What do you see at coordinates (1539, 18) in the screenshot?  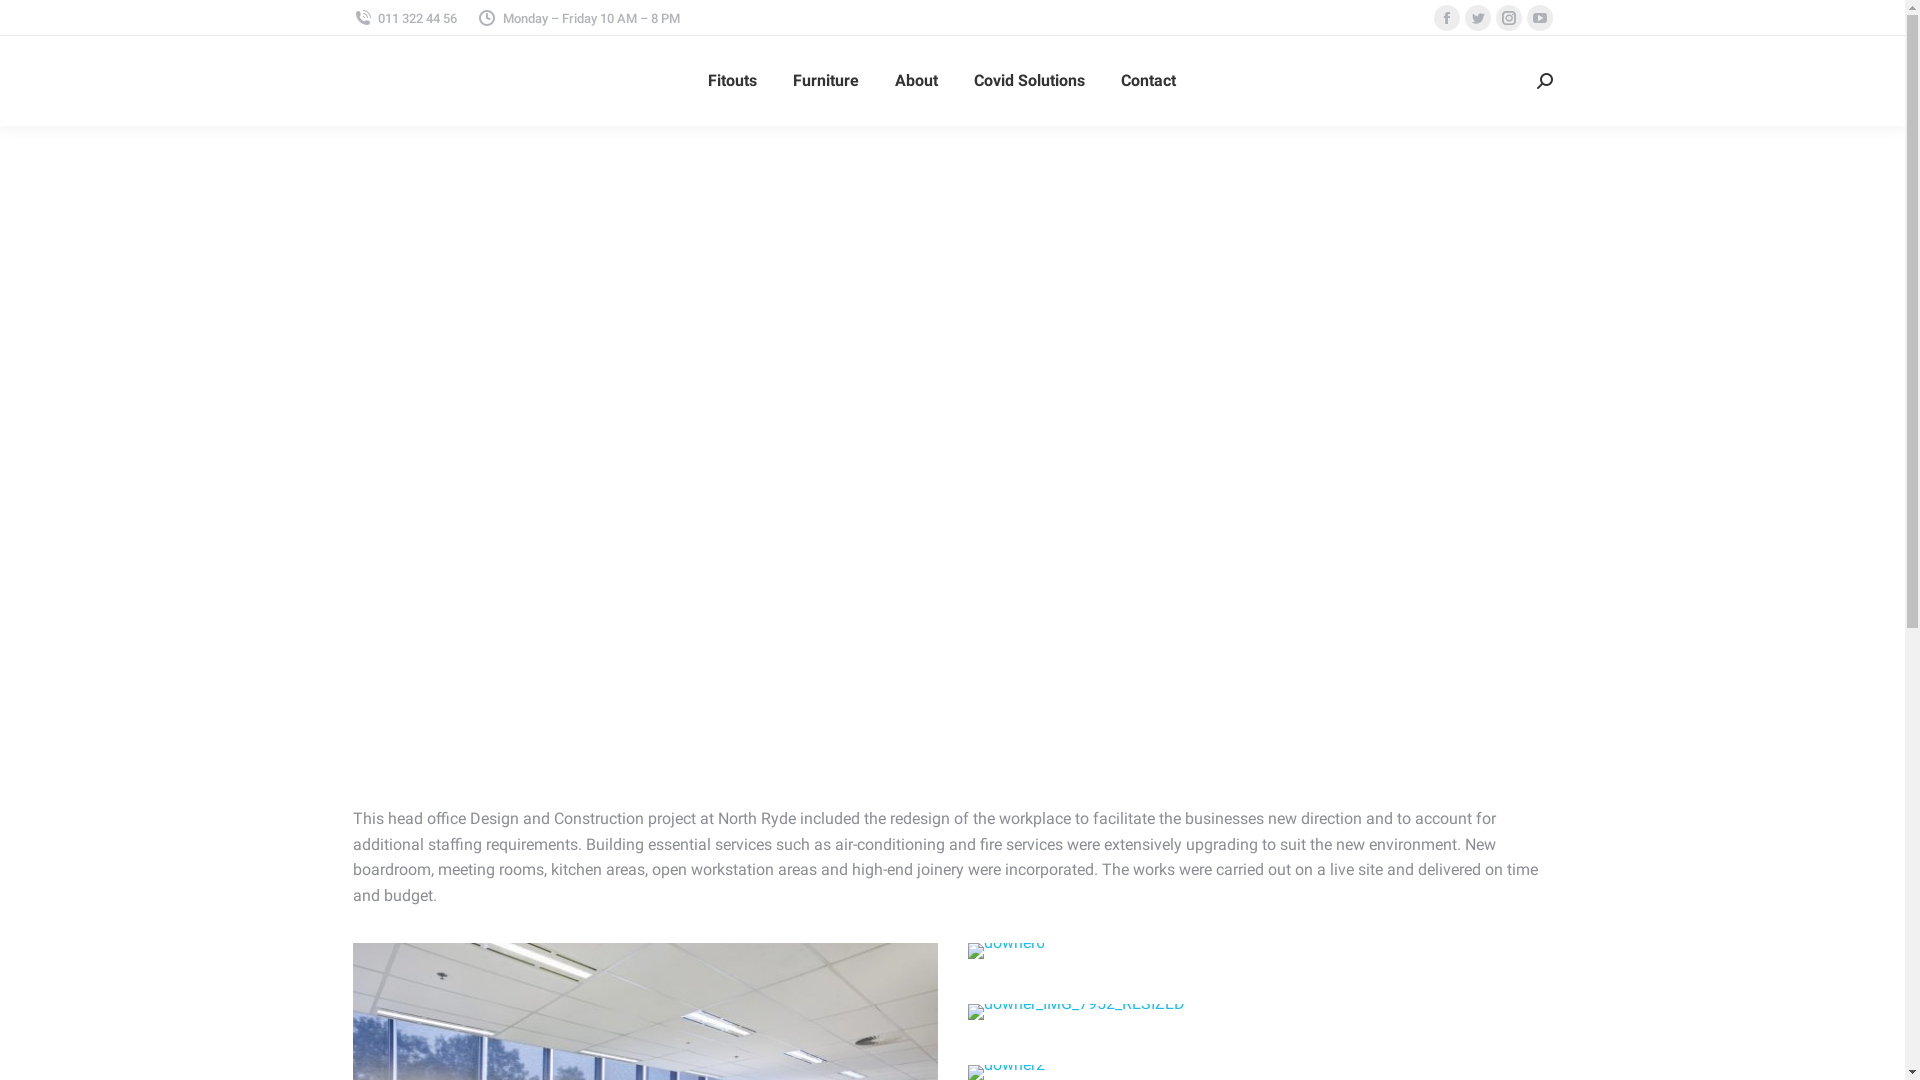 I see `YouTube page opens in new window` at bounding box center [1539, 18].